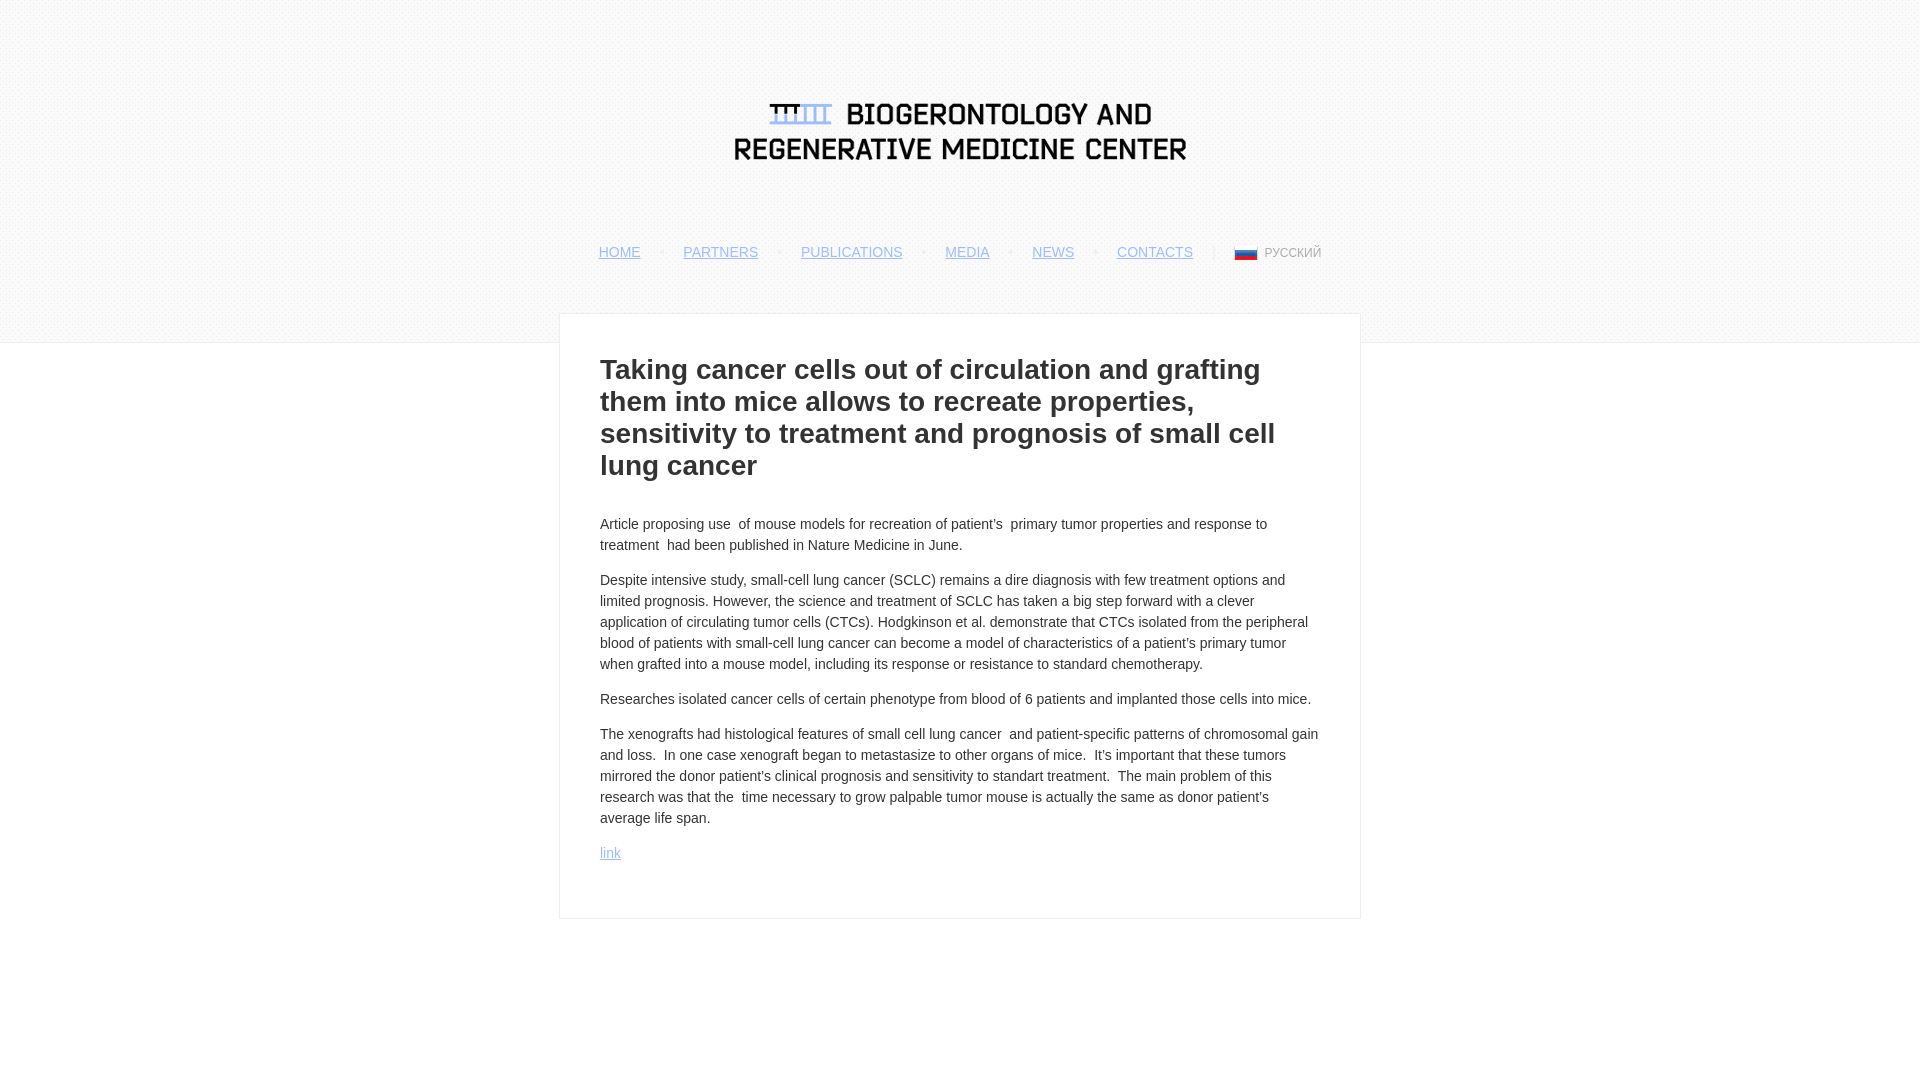 The image size is (1920, 1080). I want to click on PUBLICATIONS, so click(851, 252).